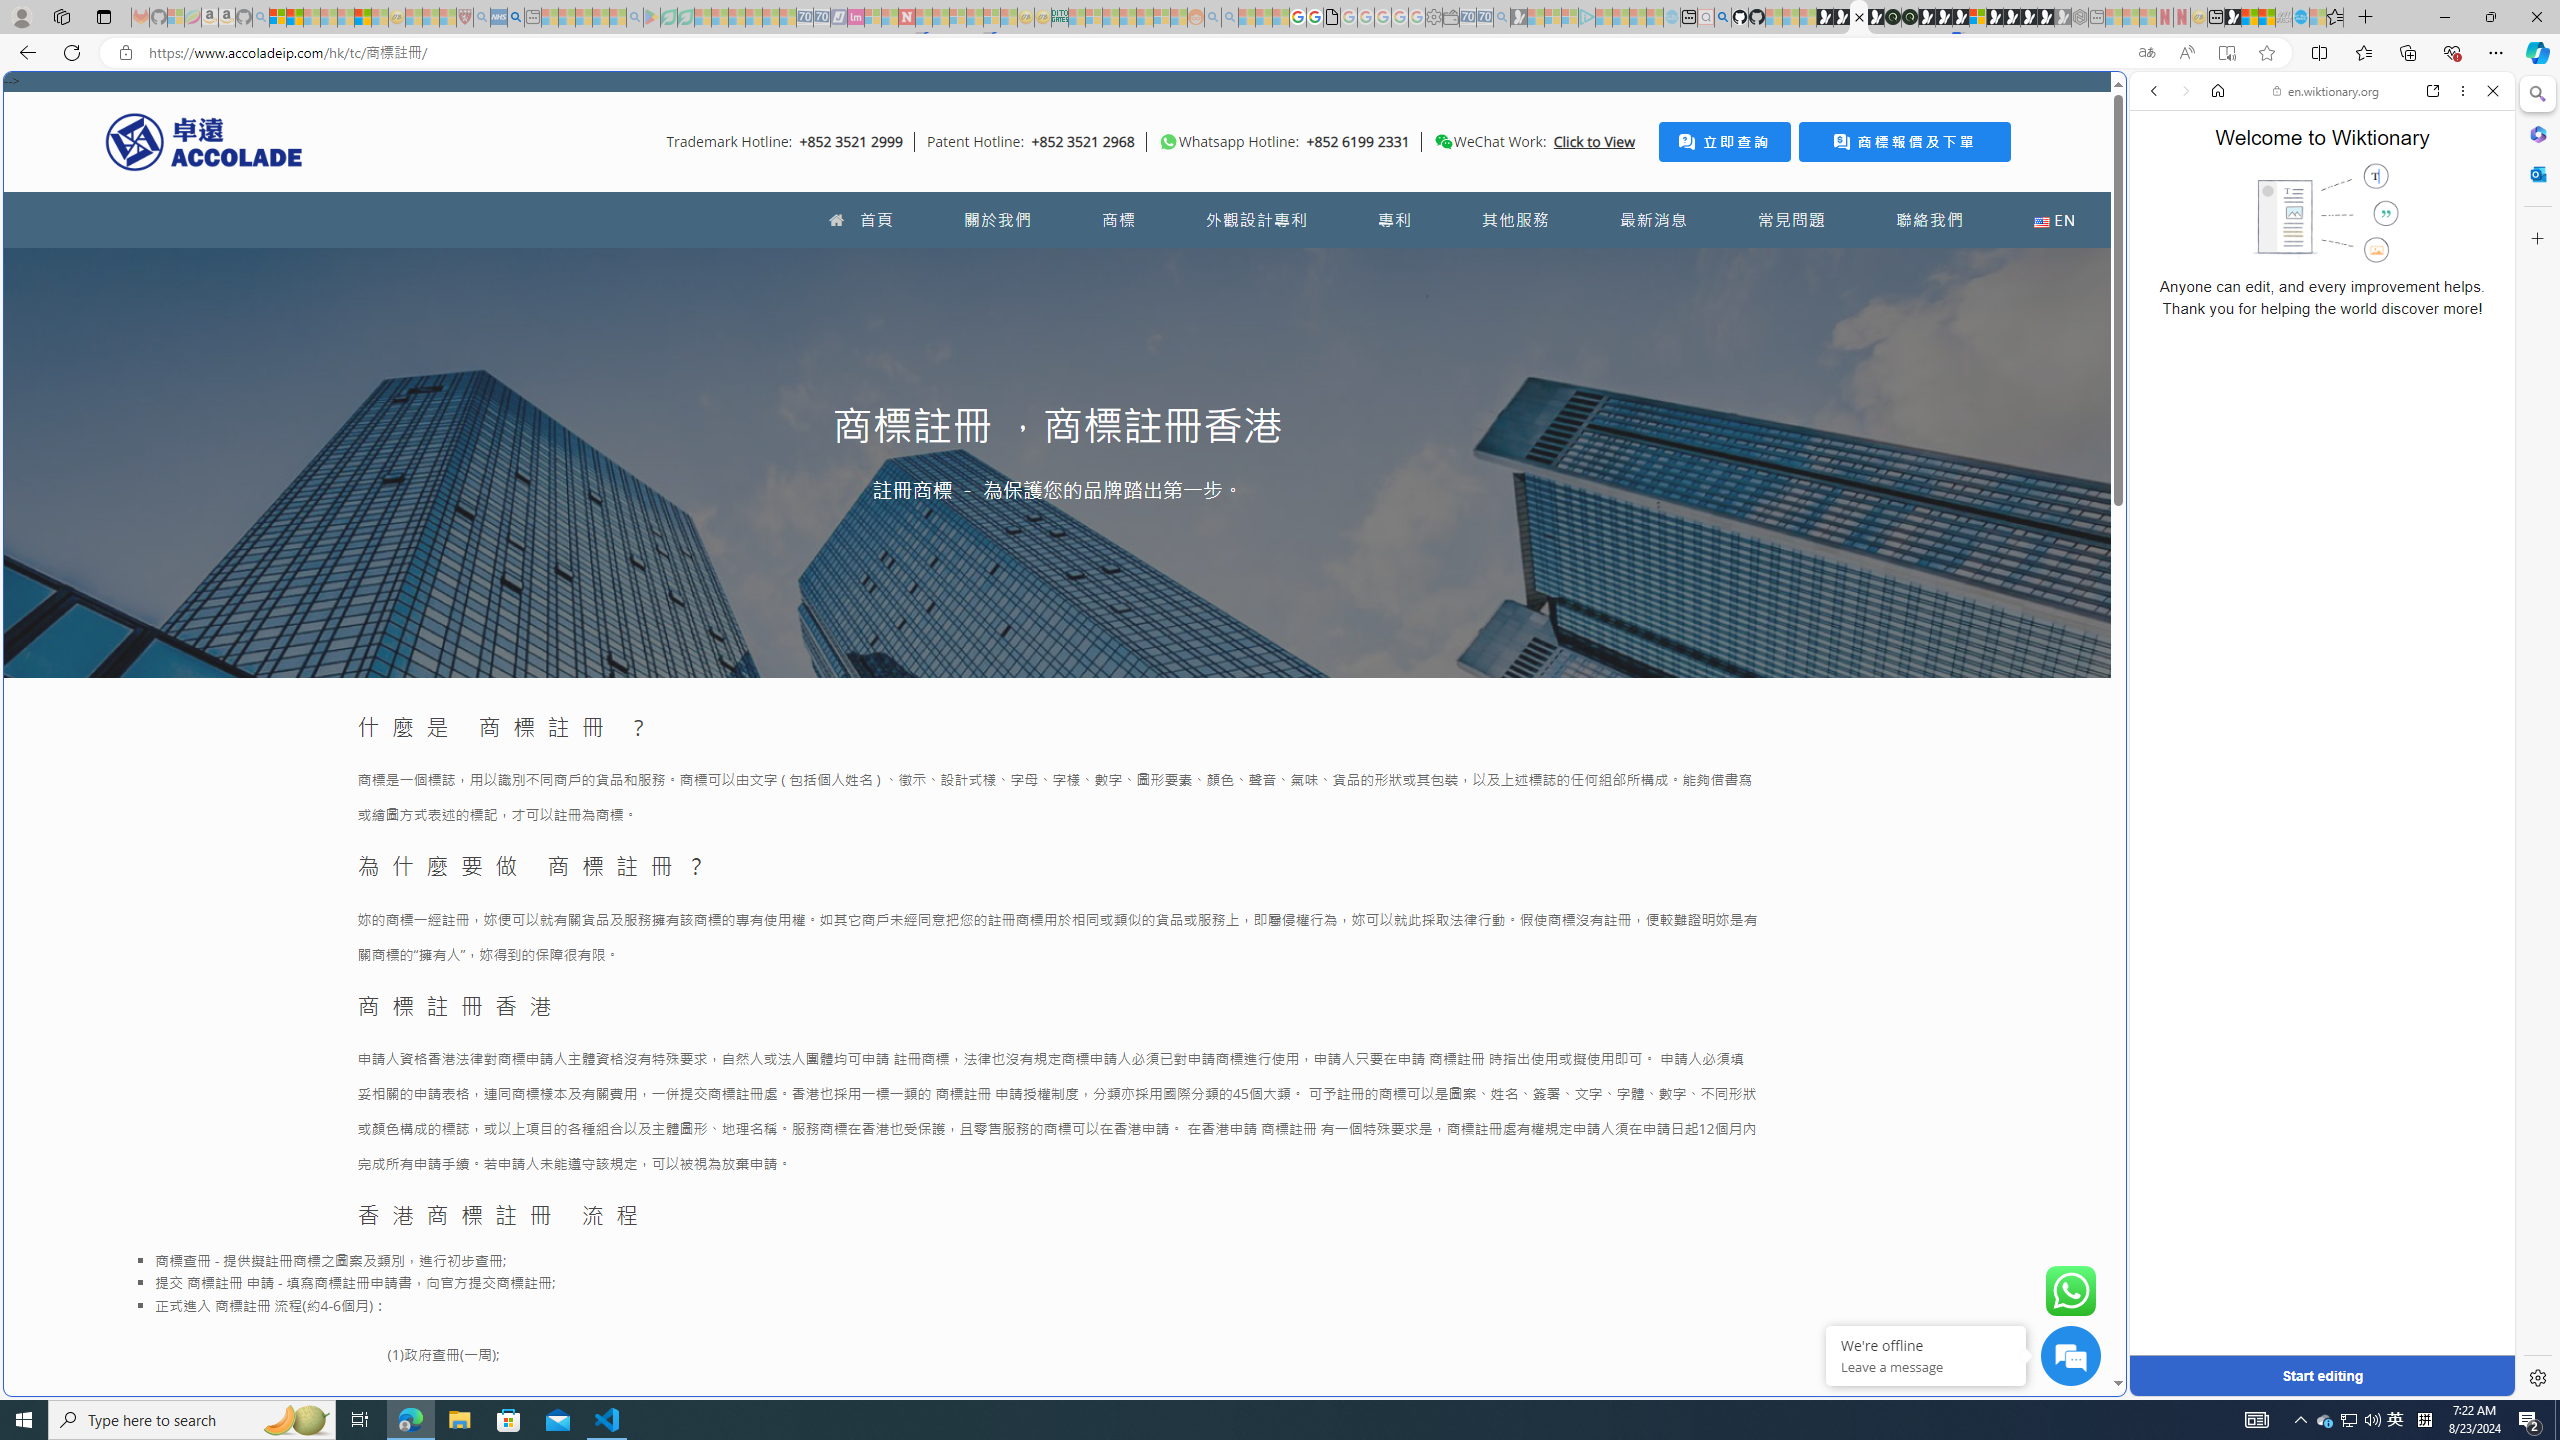  I want to click on Pets - MSN - Sleeping, so click(600, 17).